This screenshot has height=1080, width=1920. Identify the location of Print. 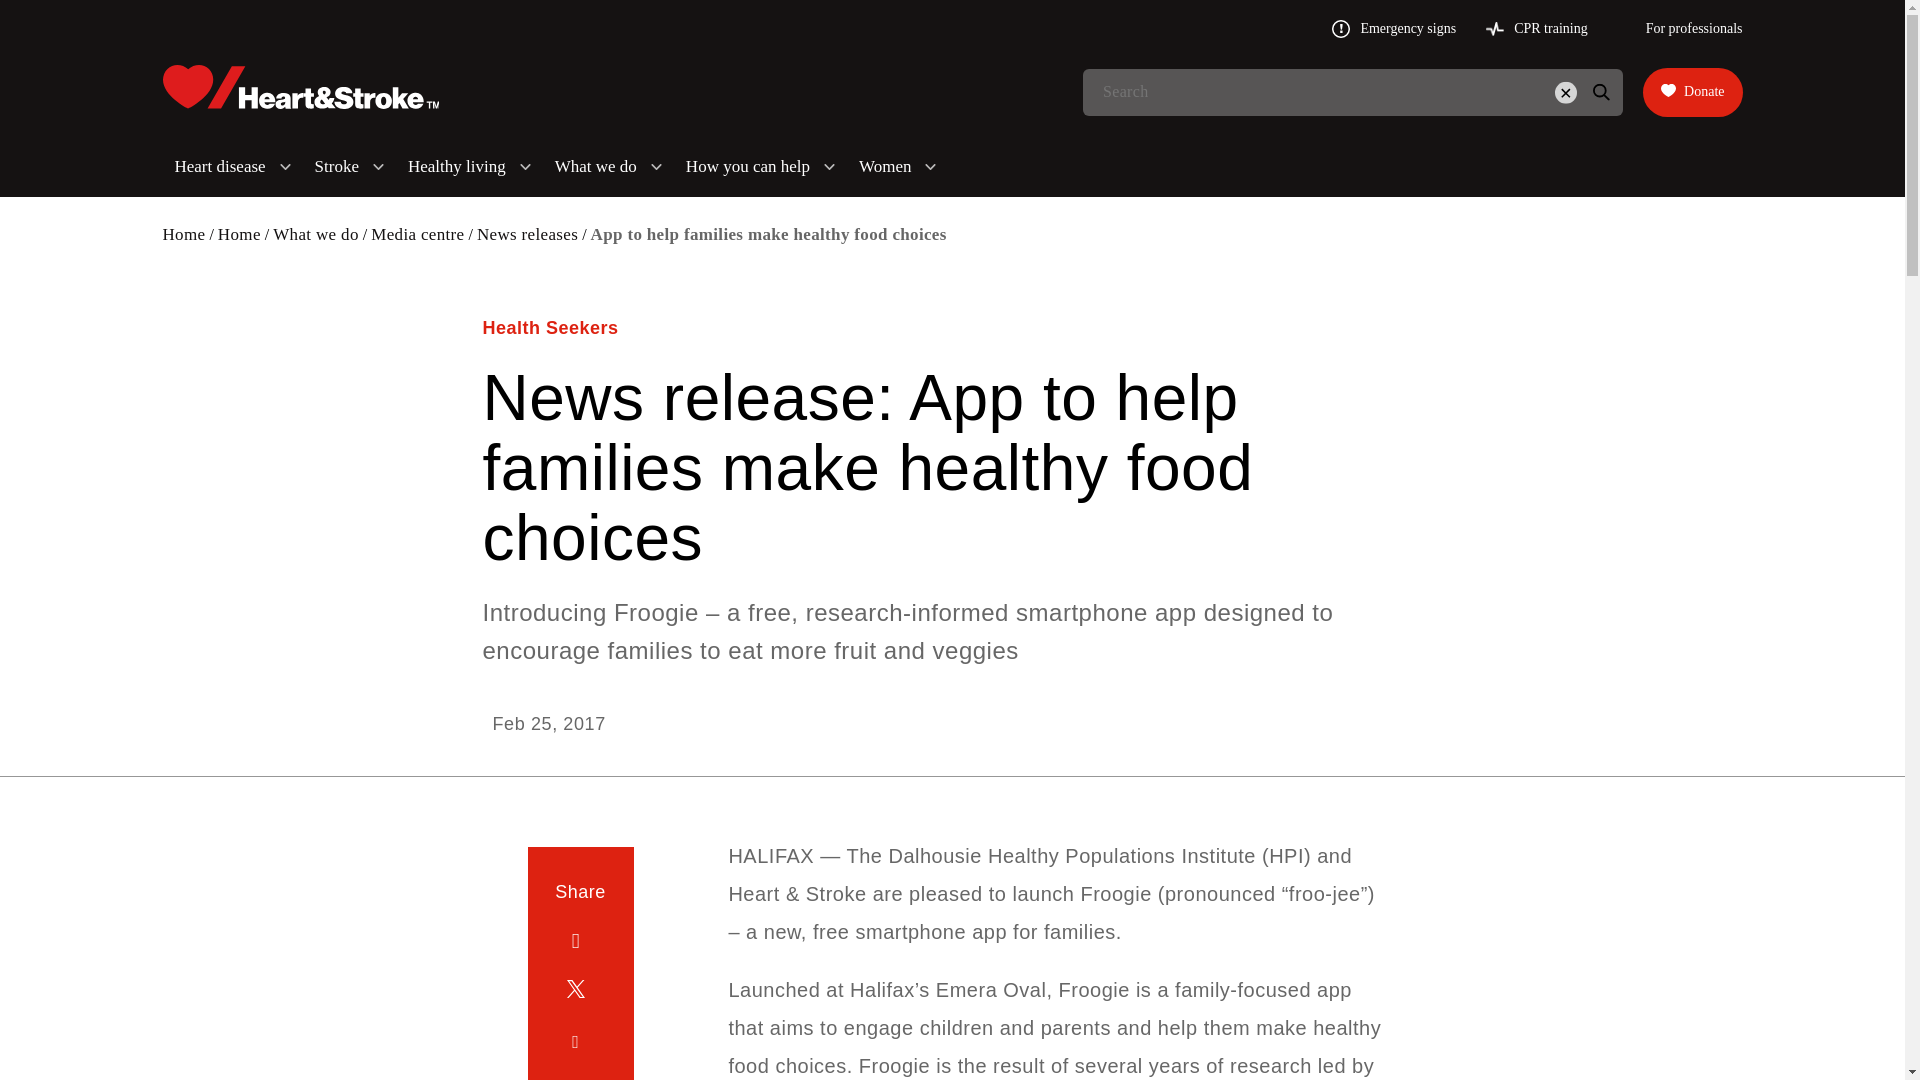
(580, 1078).